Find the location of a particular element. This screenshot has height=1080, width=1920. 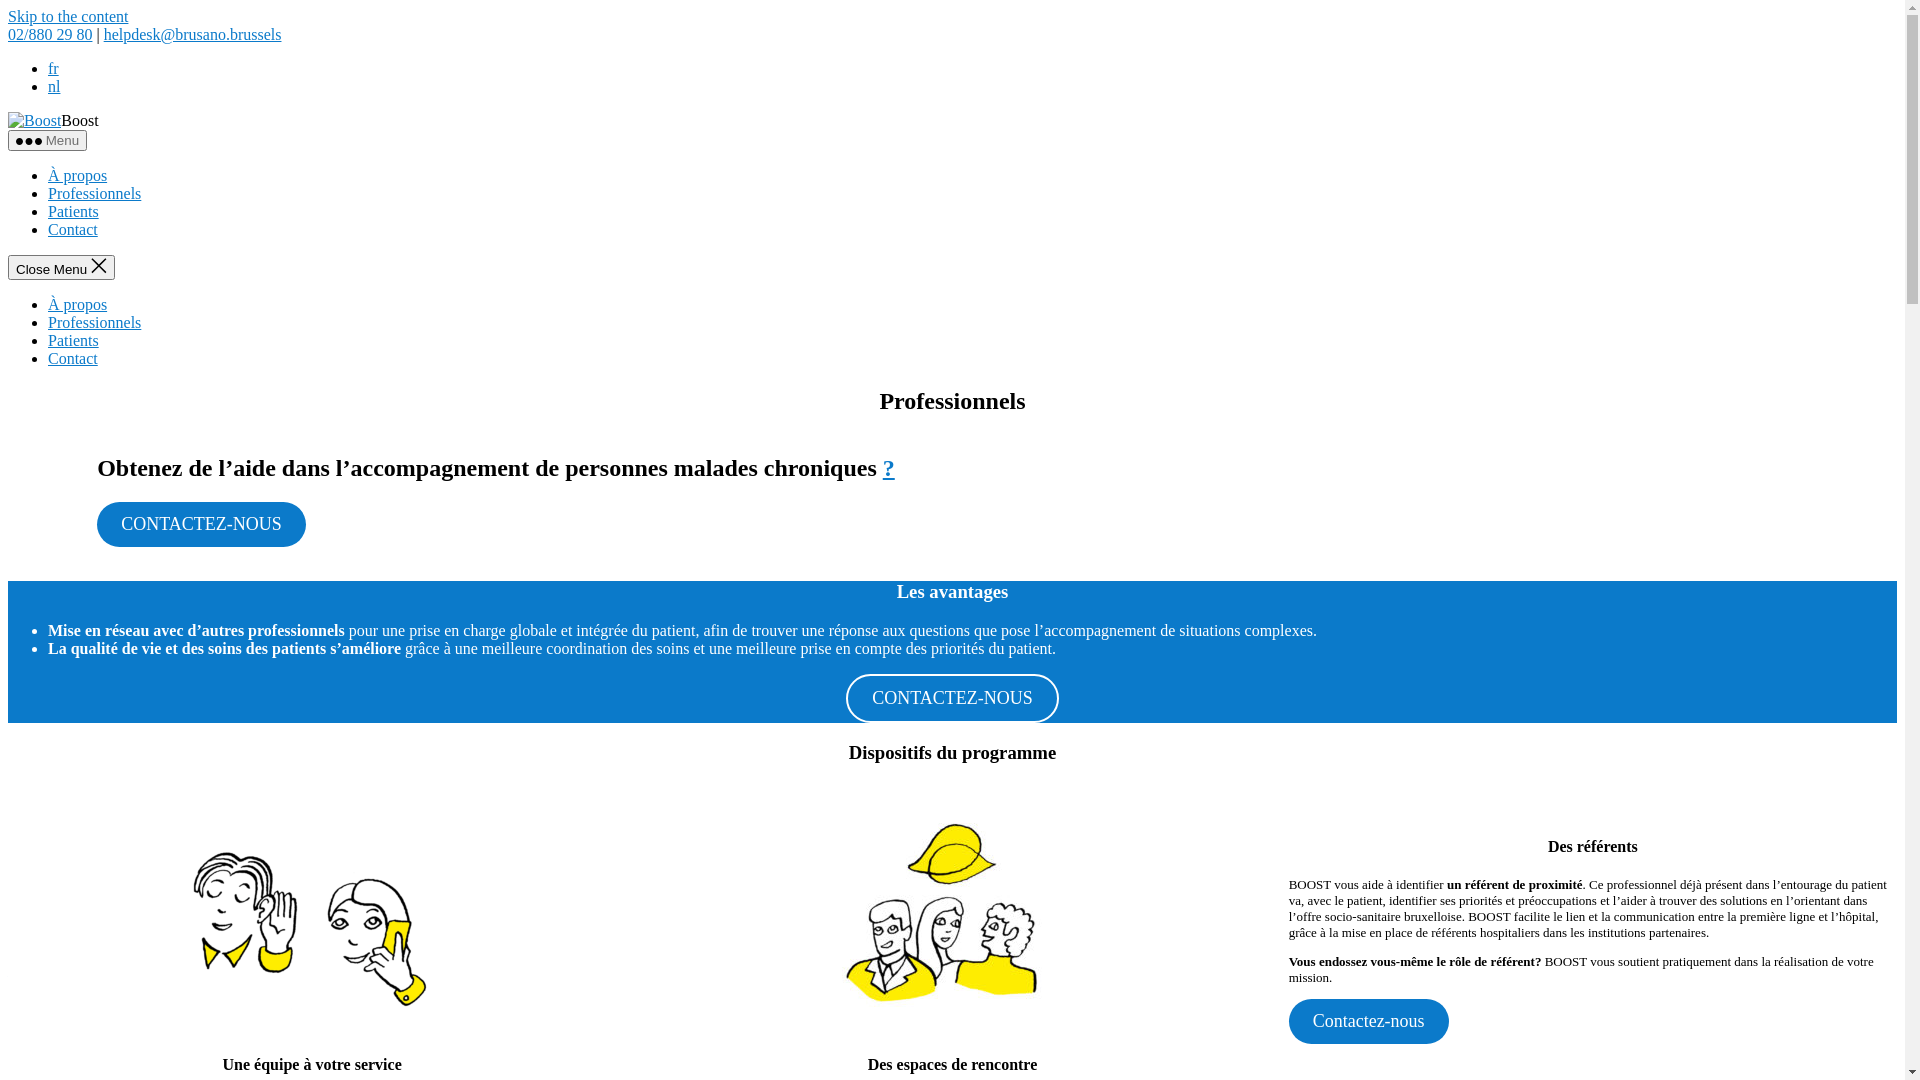

Skip to the content is located at coordinates (68, 16).